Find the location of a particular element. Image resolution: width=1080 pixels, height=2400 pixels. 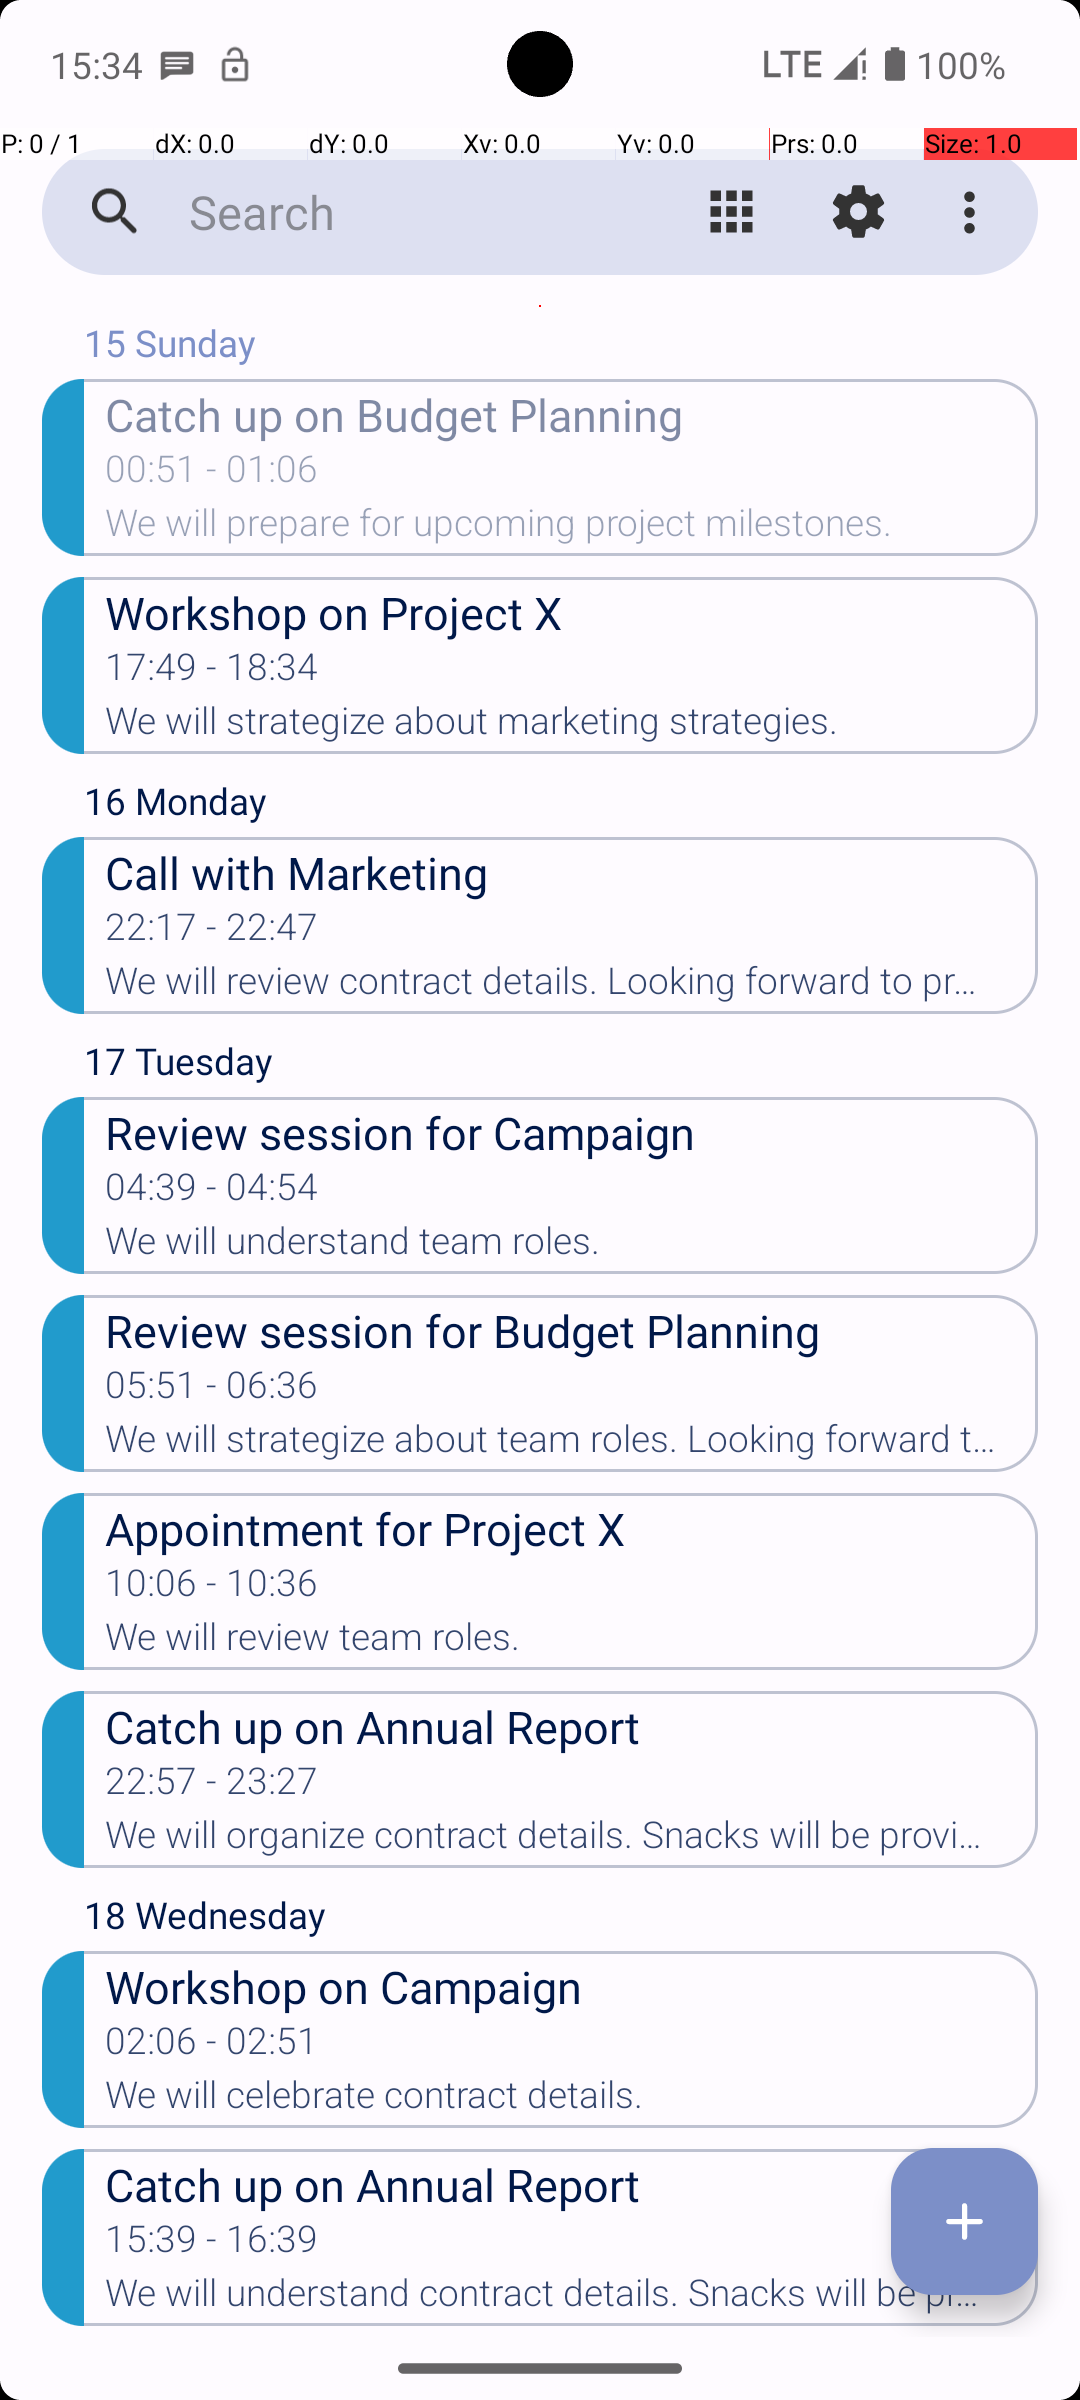

We will review contract details. Looking forward to productive discussions. is located at coordinates (572, 987).